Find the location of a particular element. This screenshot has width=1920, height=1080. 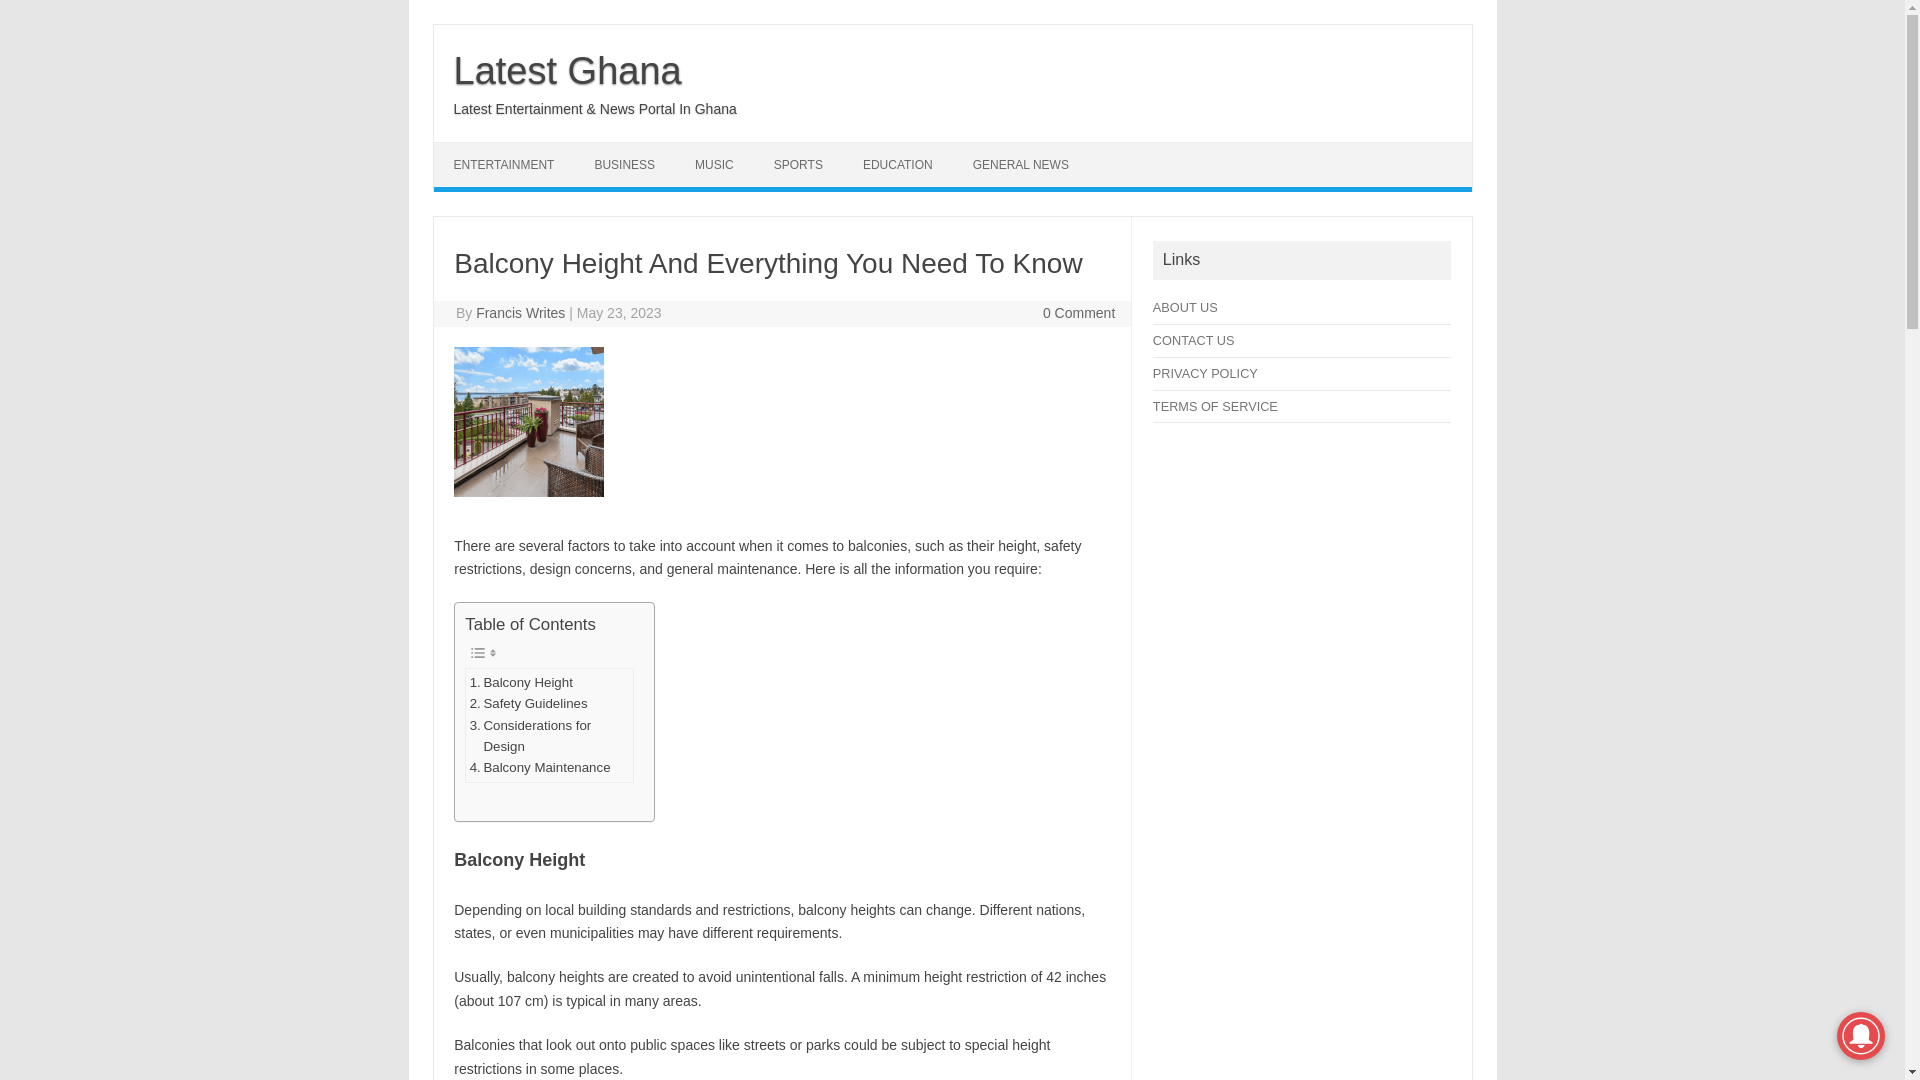

Considerations for Design is located at coordinates (550, 736).